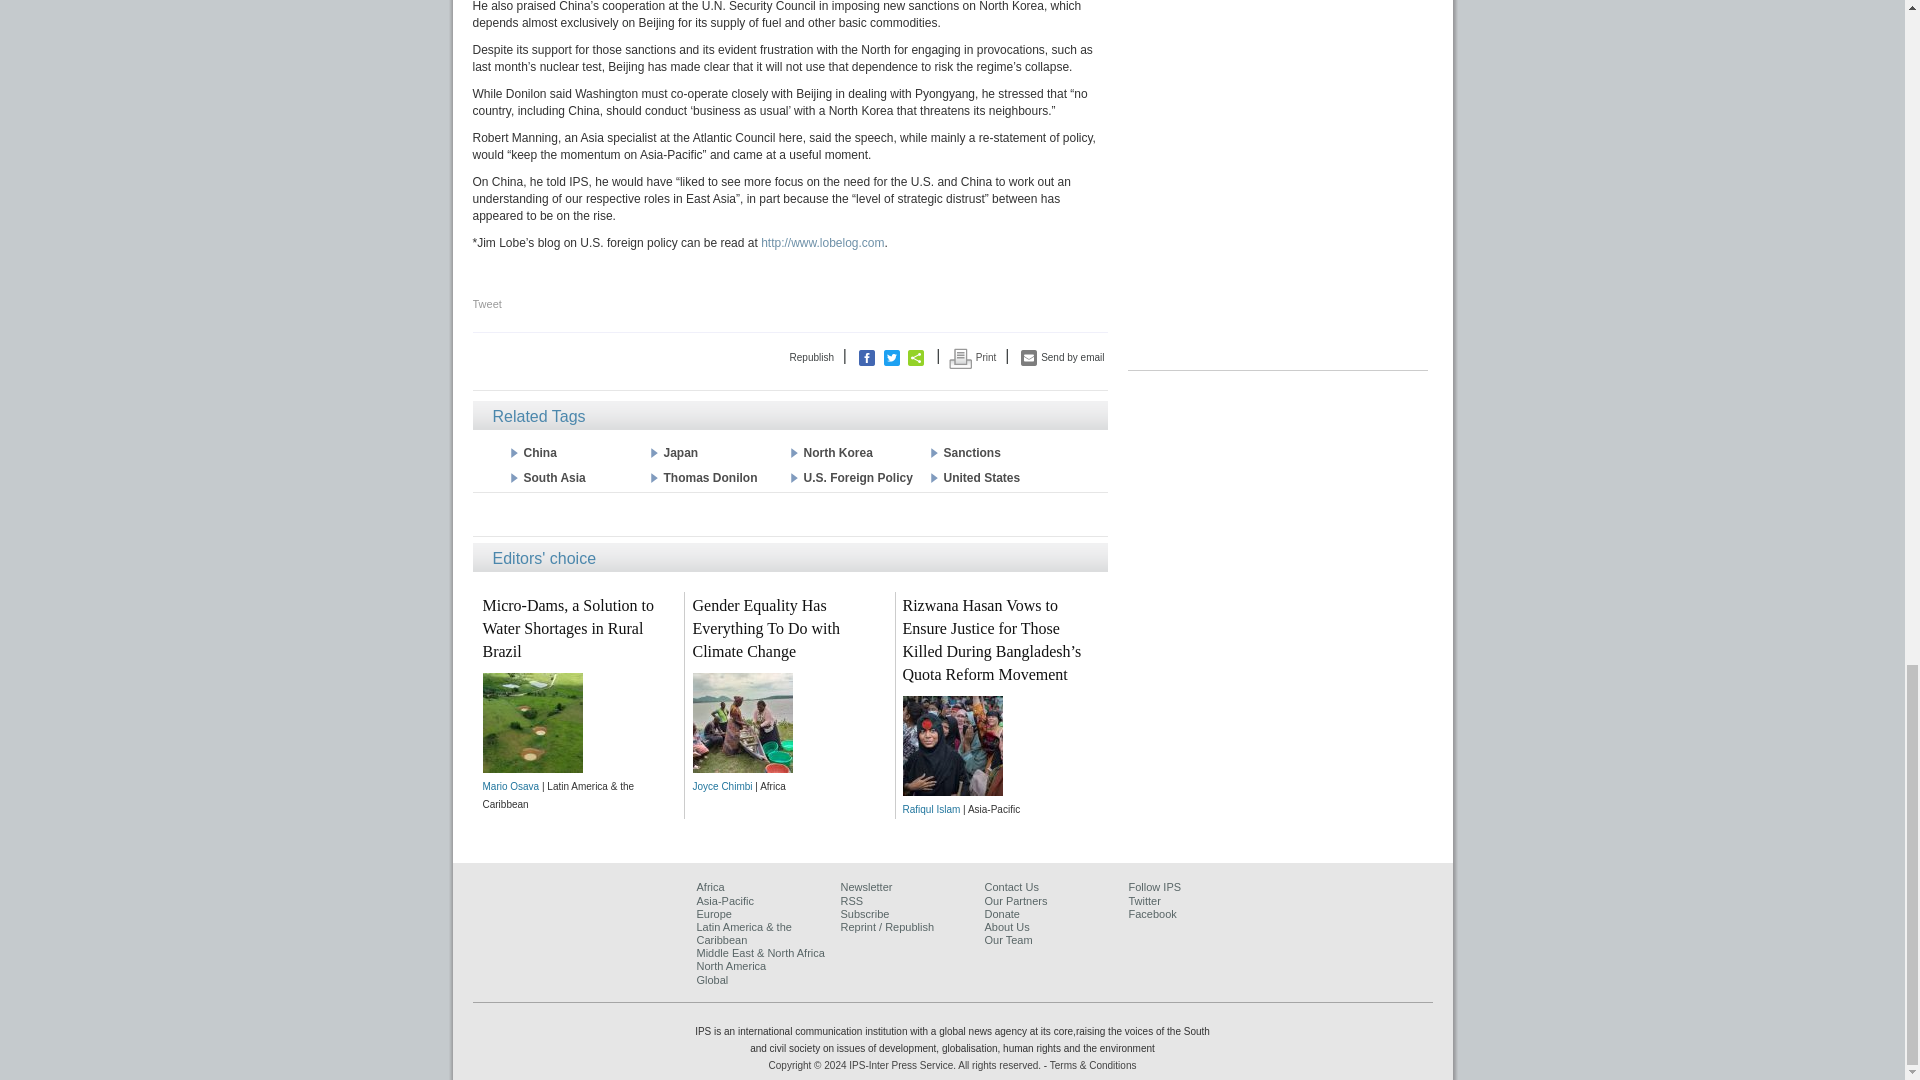  What do you see at coordinates (722, 786) in the screenshot?
I see `Posts by Joyce Chimbi` at bounding box center [722, 786].